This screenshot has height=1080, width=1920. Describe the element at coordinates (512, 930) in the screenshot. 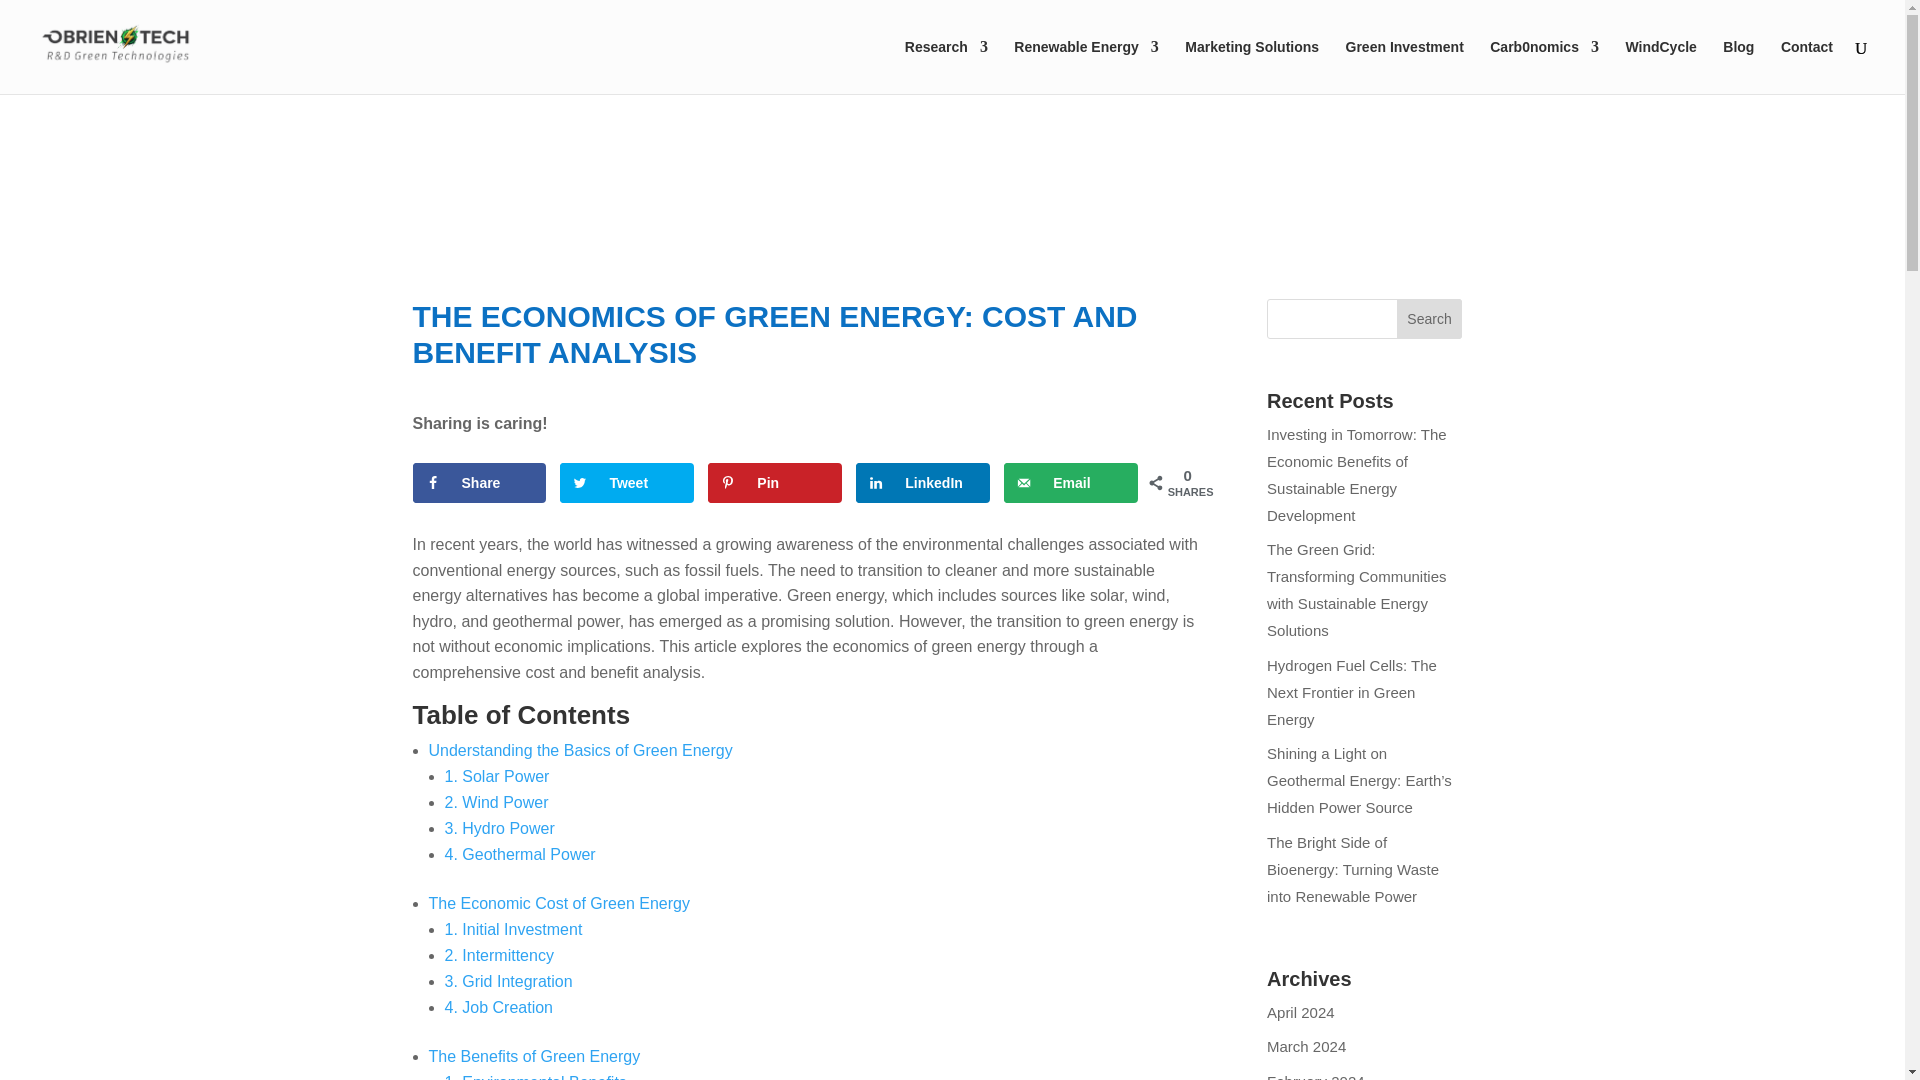

I see `1. Initial Investment` at that location.